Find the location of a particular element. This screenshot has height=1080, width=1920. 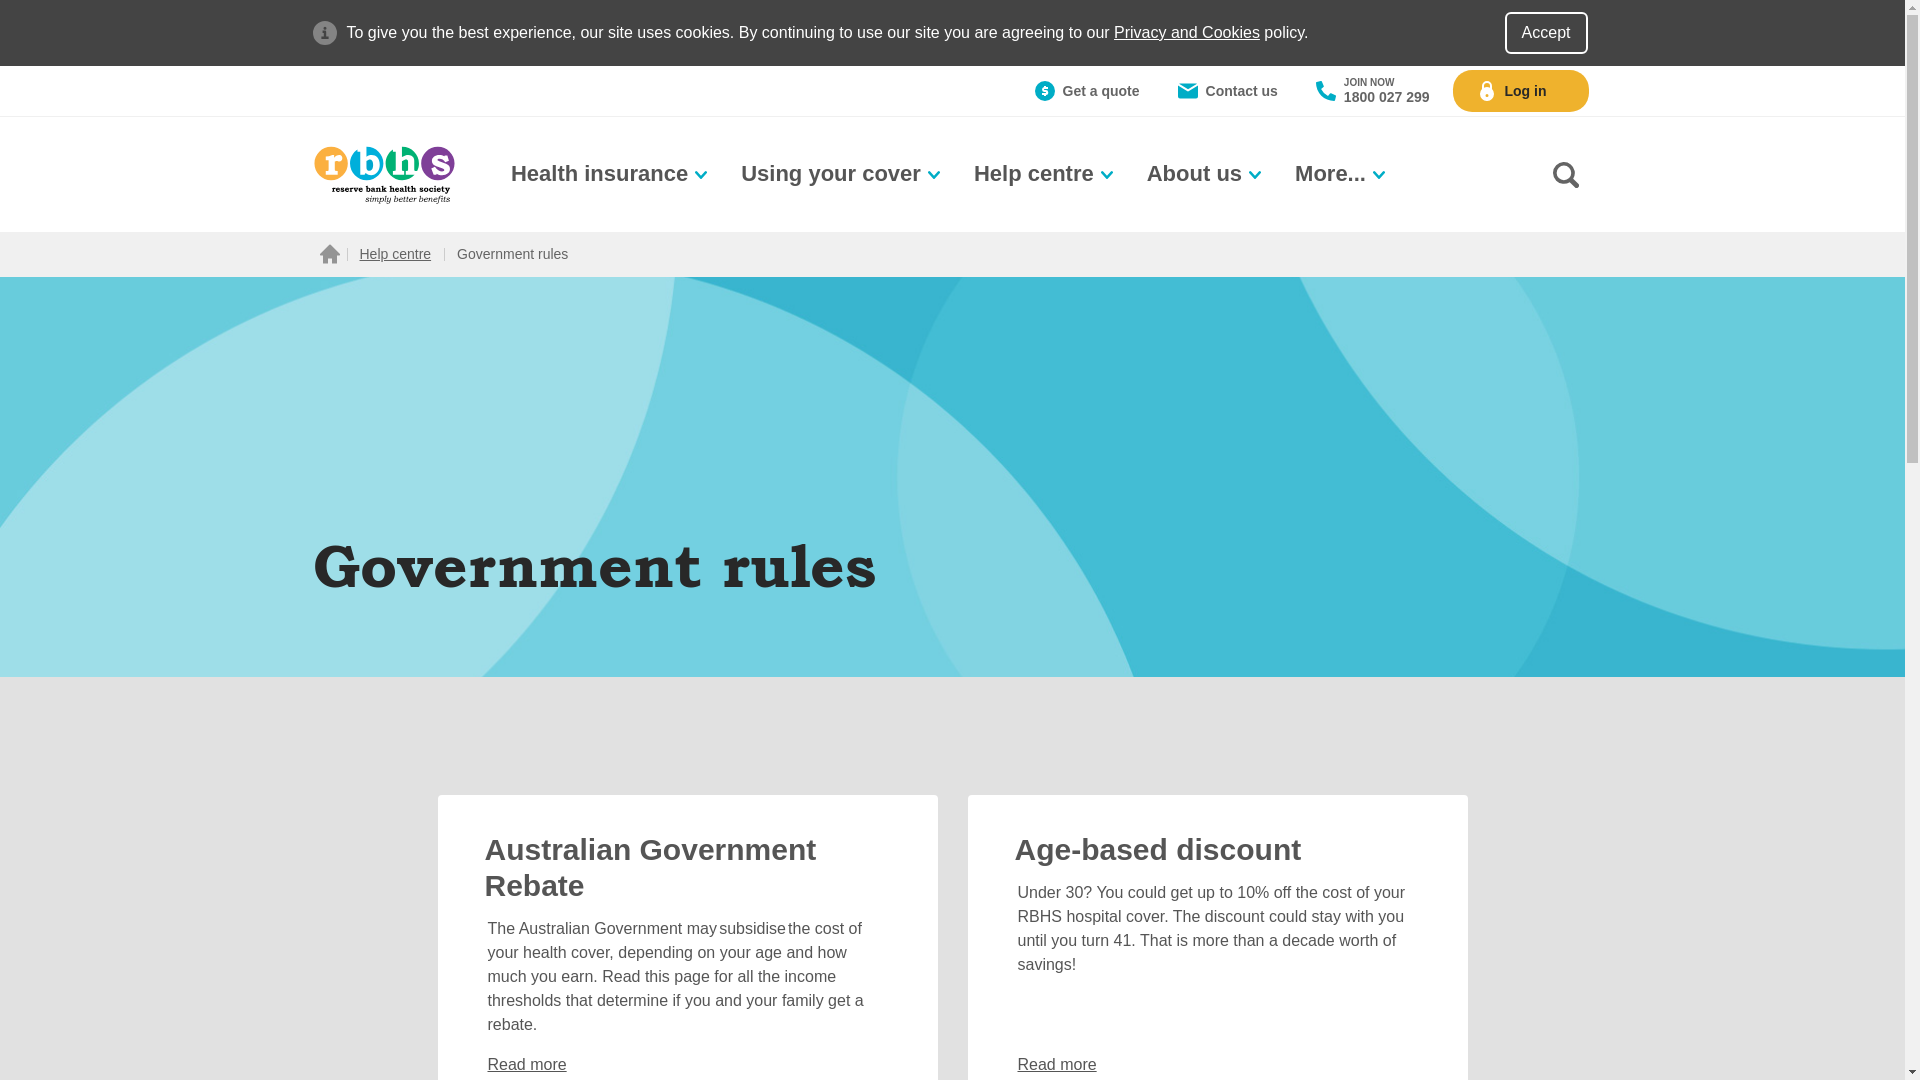

Privacy and Cookies is located at coordinates (1187, 32).